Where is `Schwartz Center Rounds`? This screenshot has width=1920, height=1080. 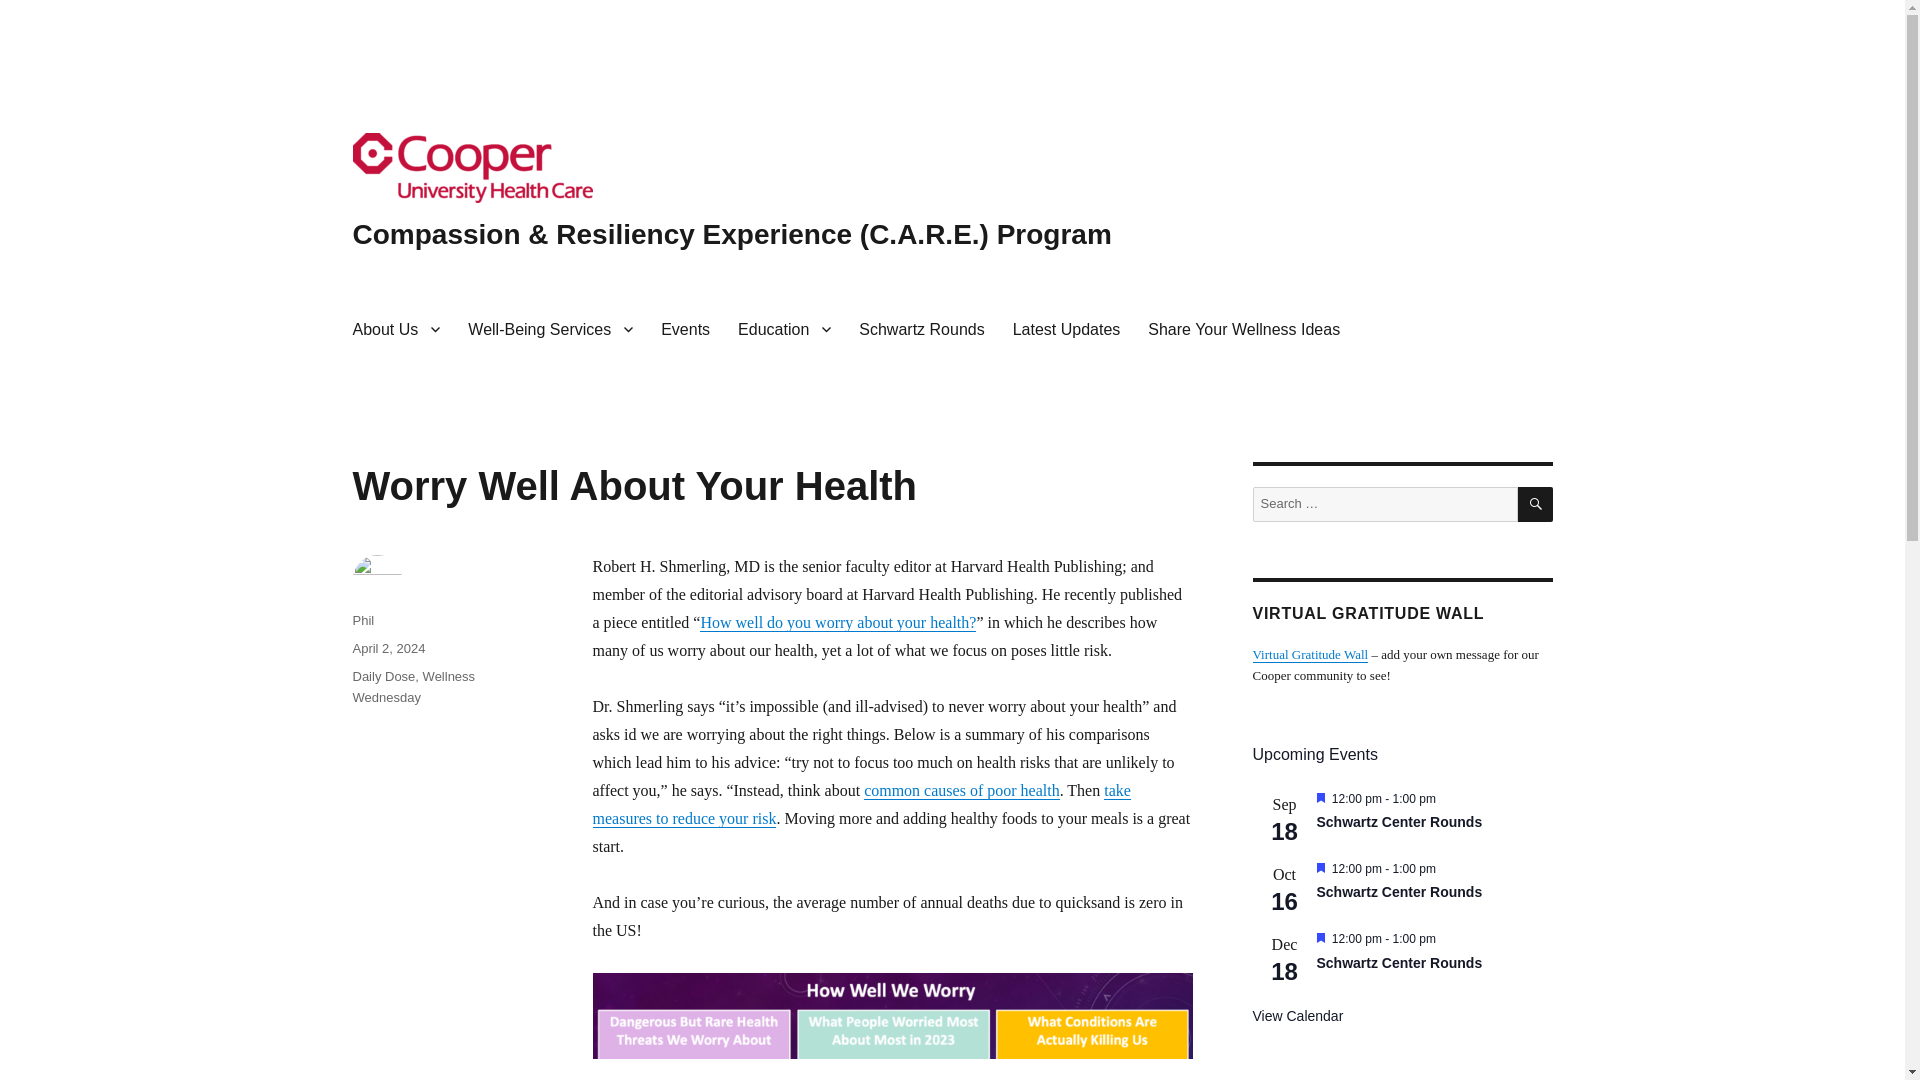 Schwartz Center Rounds is located at coordinates (1398, 892).